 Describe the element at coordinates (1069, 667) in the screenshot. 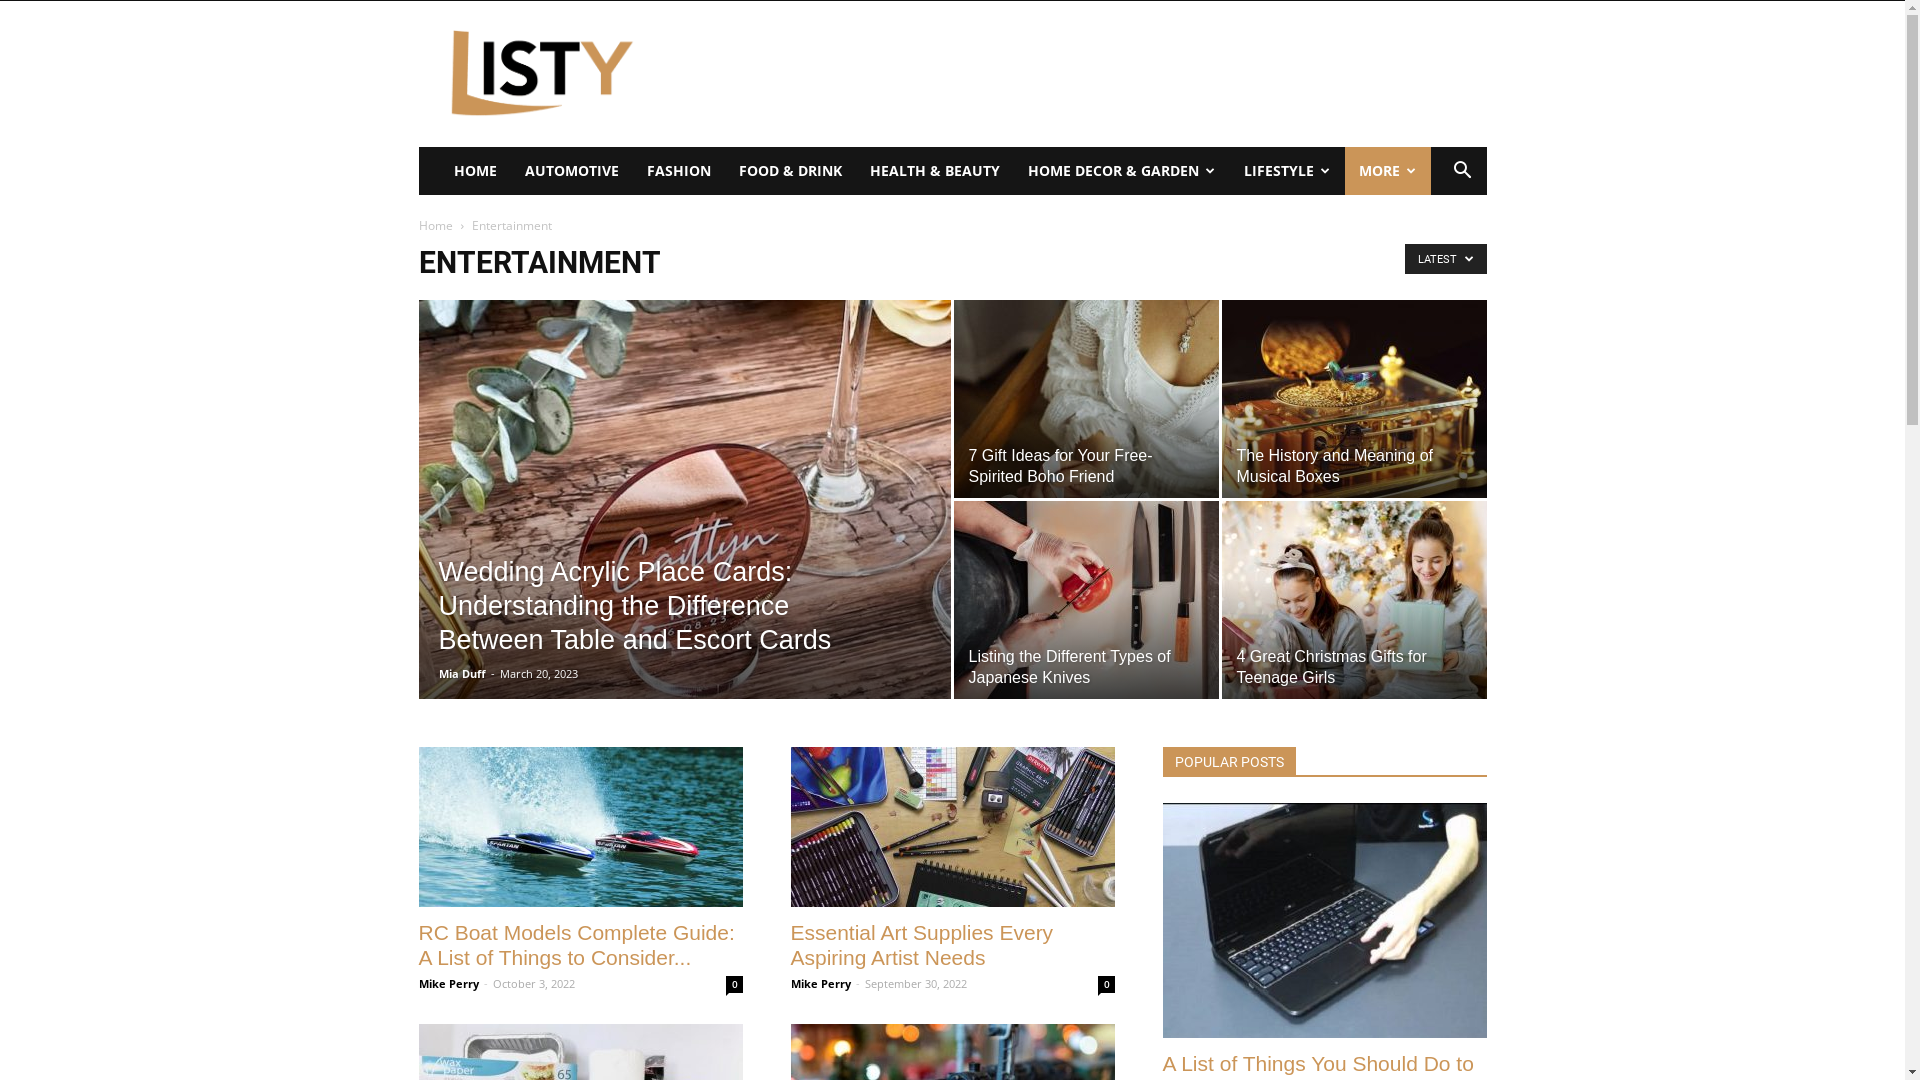

I see `Listing the Different Types of Japanese Knives` at that location.